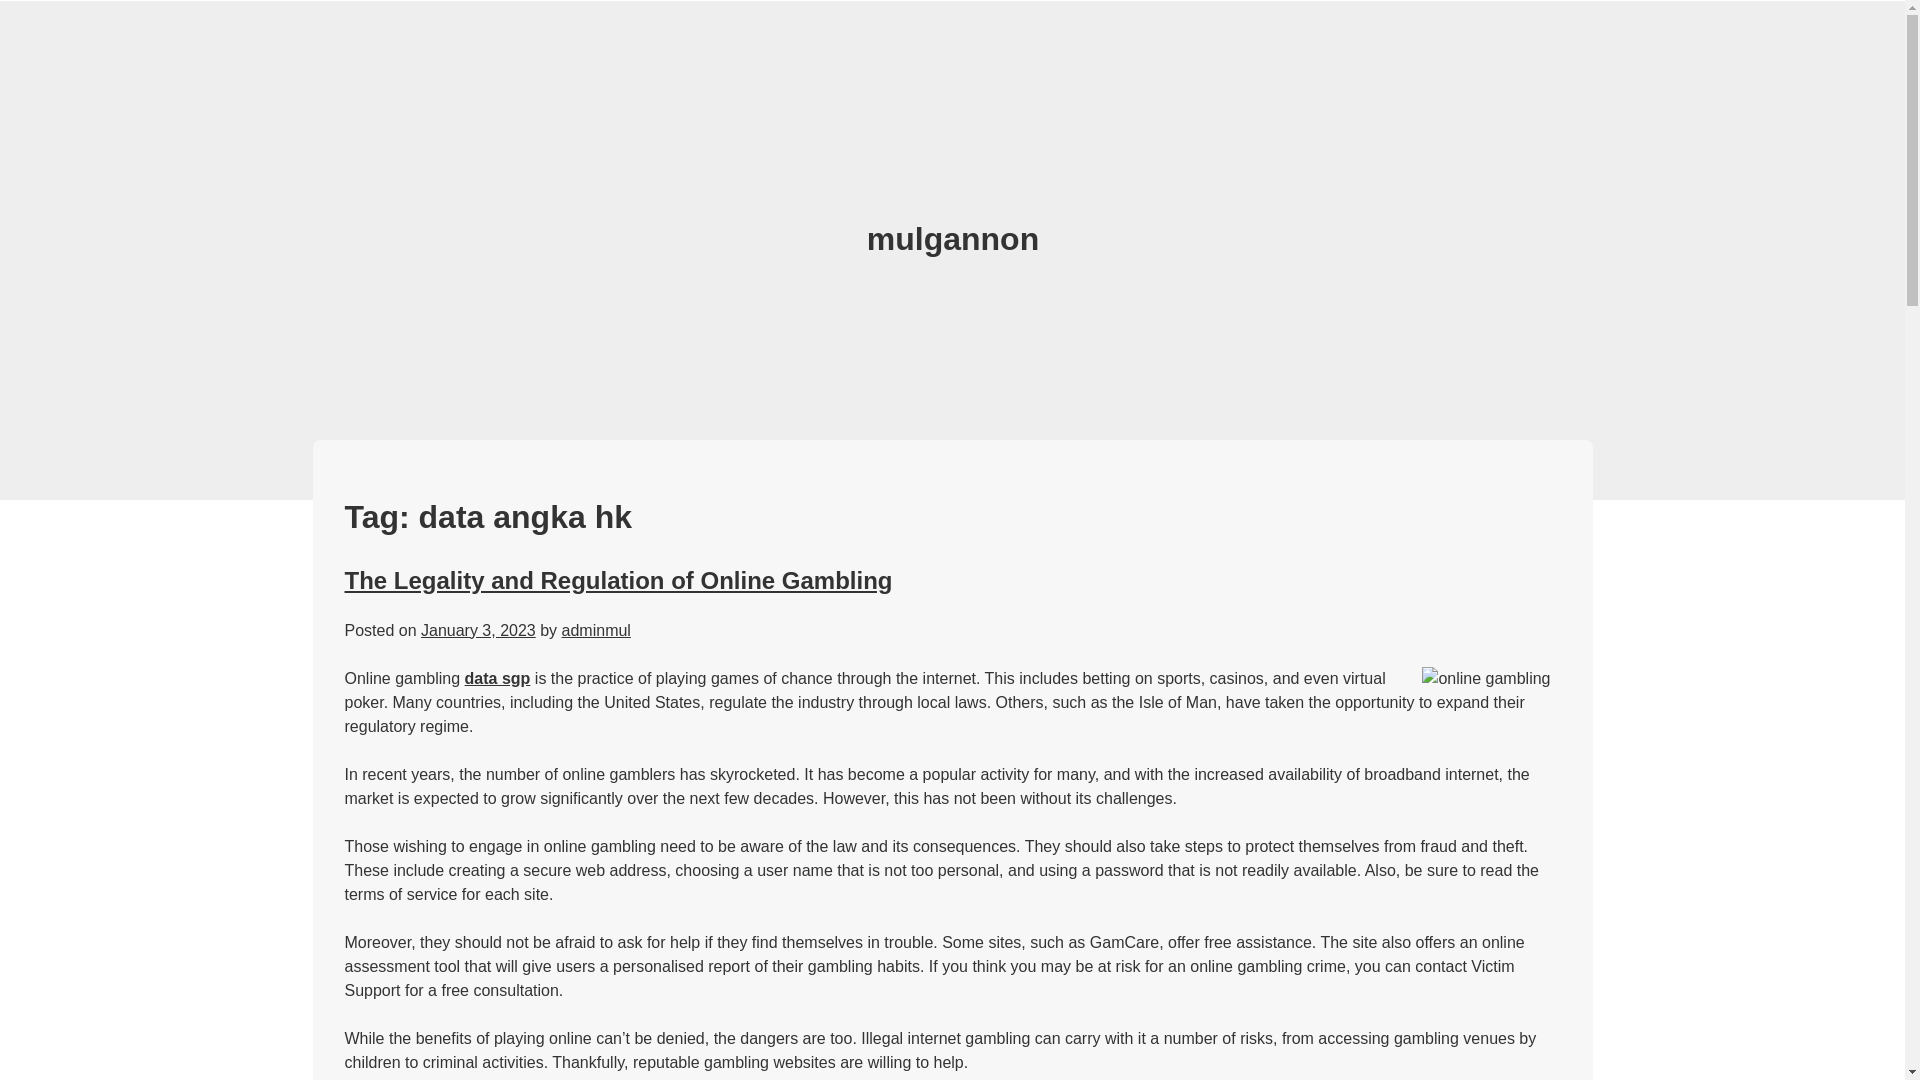 Image resolution: width=1920 pixels, height=1080 pixels. I want to click on data sgp, so click(498, 678).